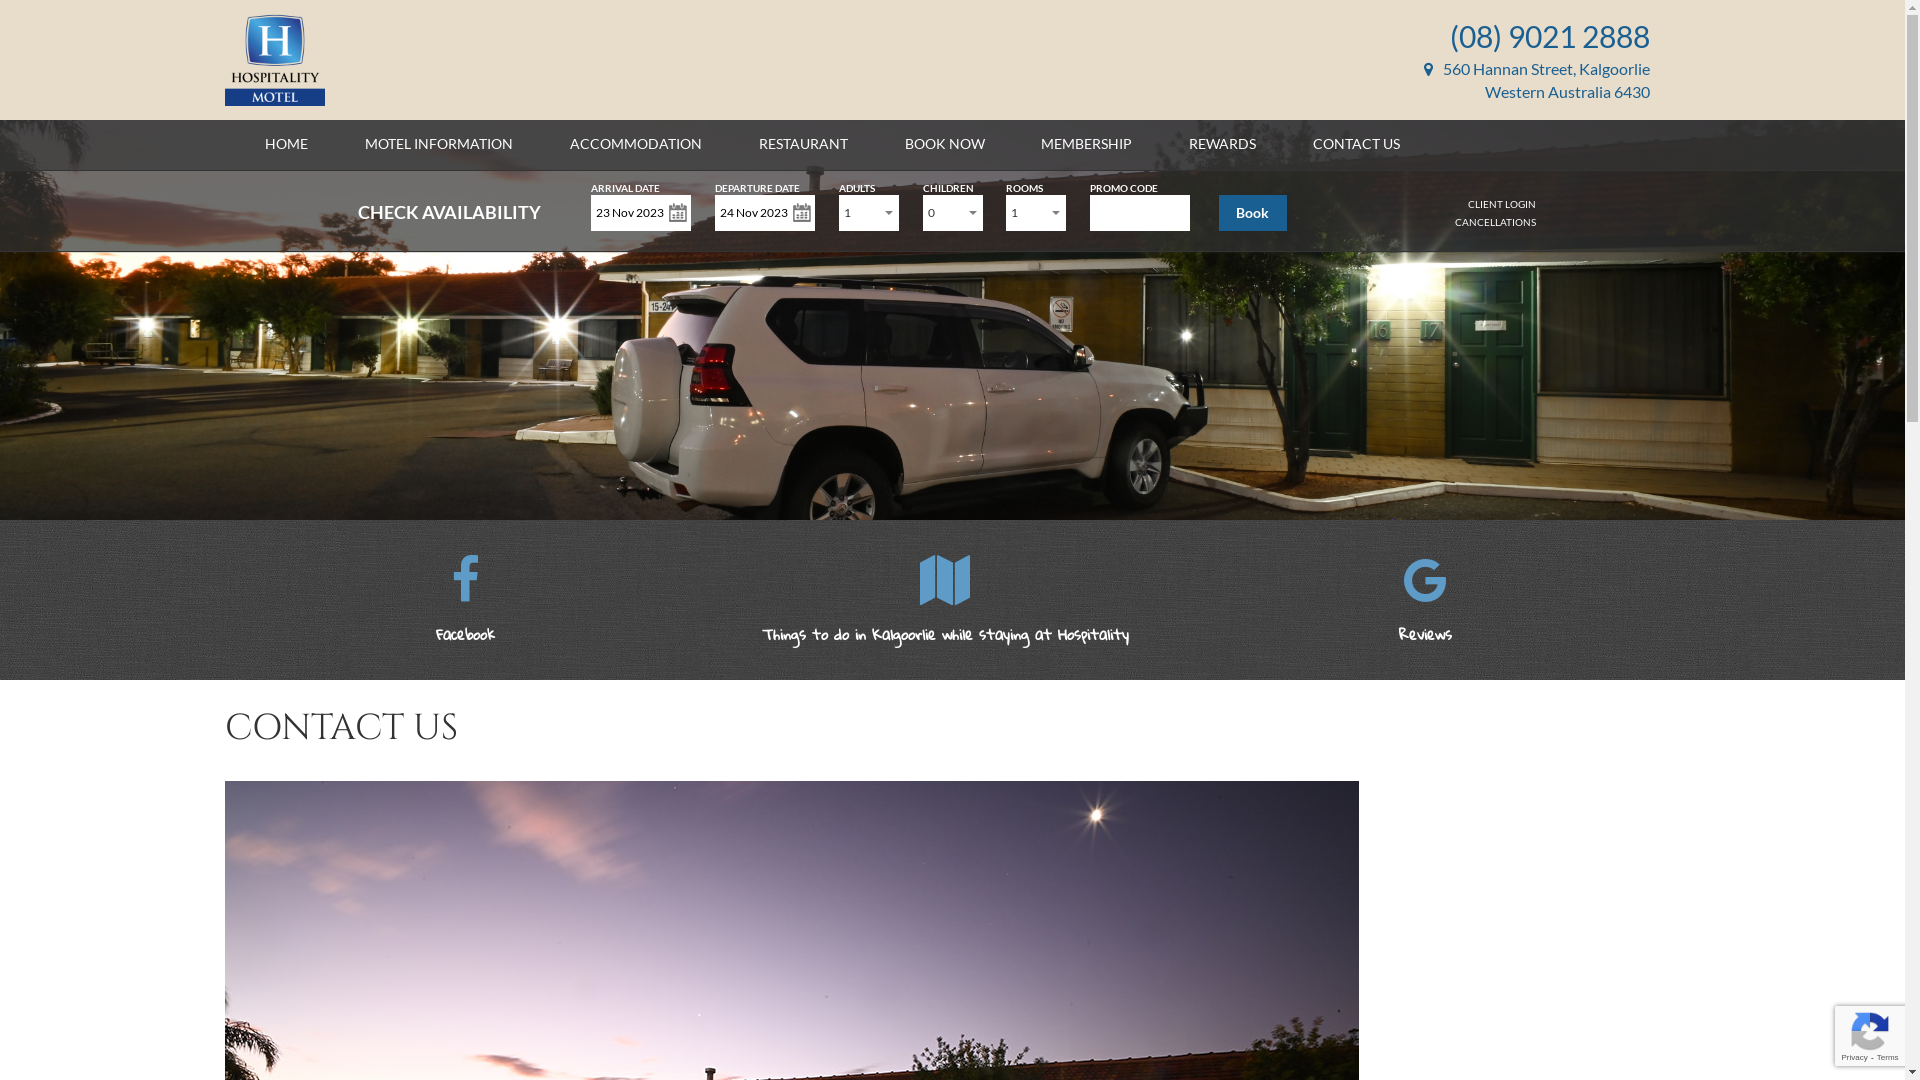 This screenshot has height=1080, width=1920. What do you see at coordinates (945, 614) in the screenshot?
I see `Things to do in Kalgoorlie while staying at Hospitality` at bounding box center [945, 614].